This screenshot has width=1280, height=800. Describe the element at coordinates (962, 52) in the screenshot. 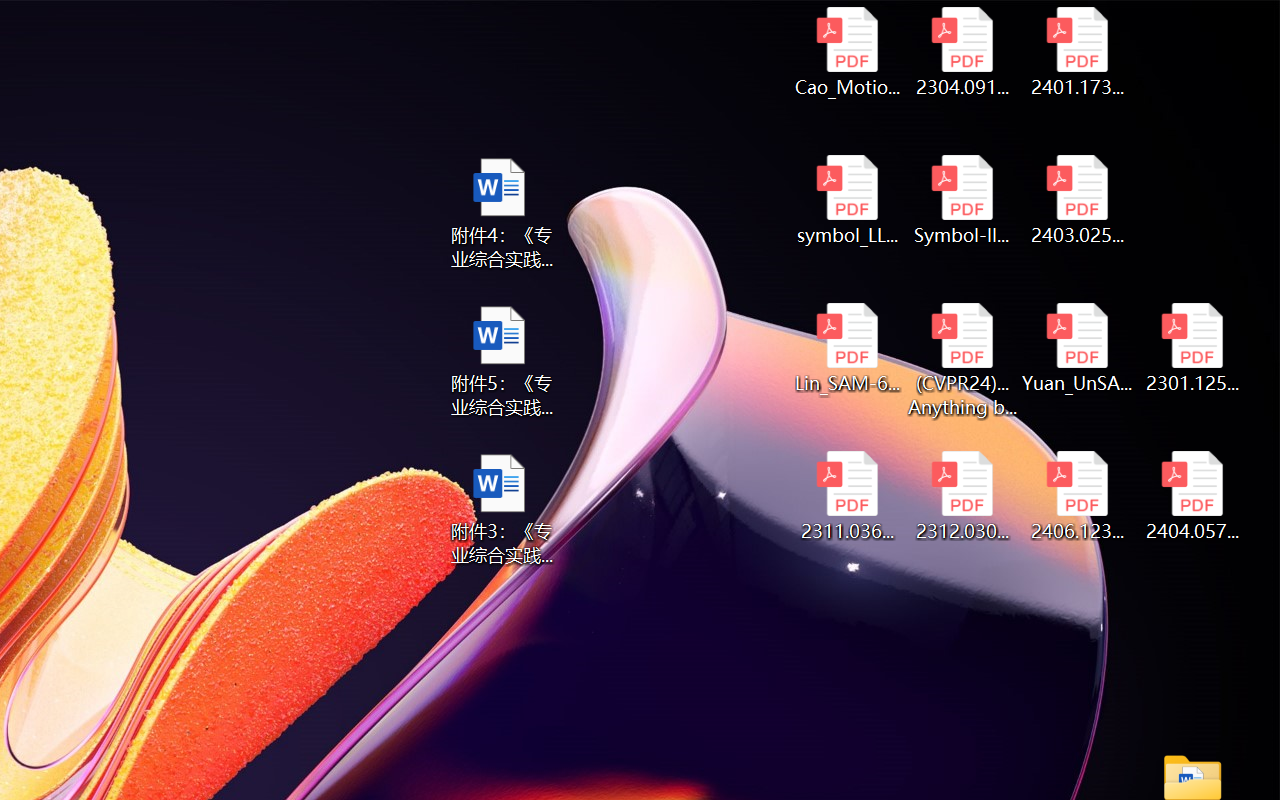

I see `2304.09121v3.pdf` at that location.